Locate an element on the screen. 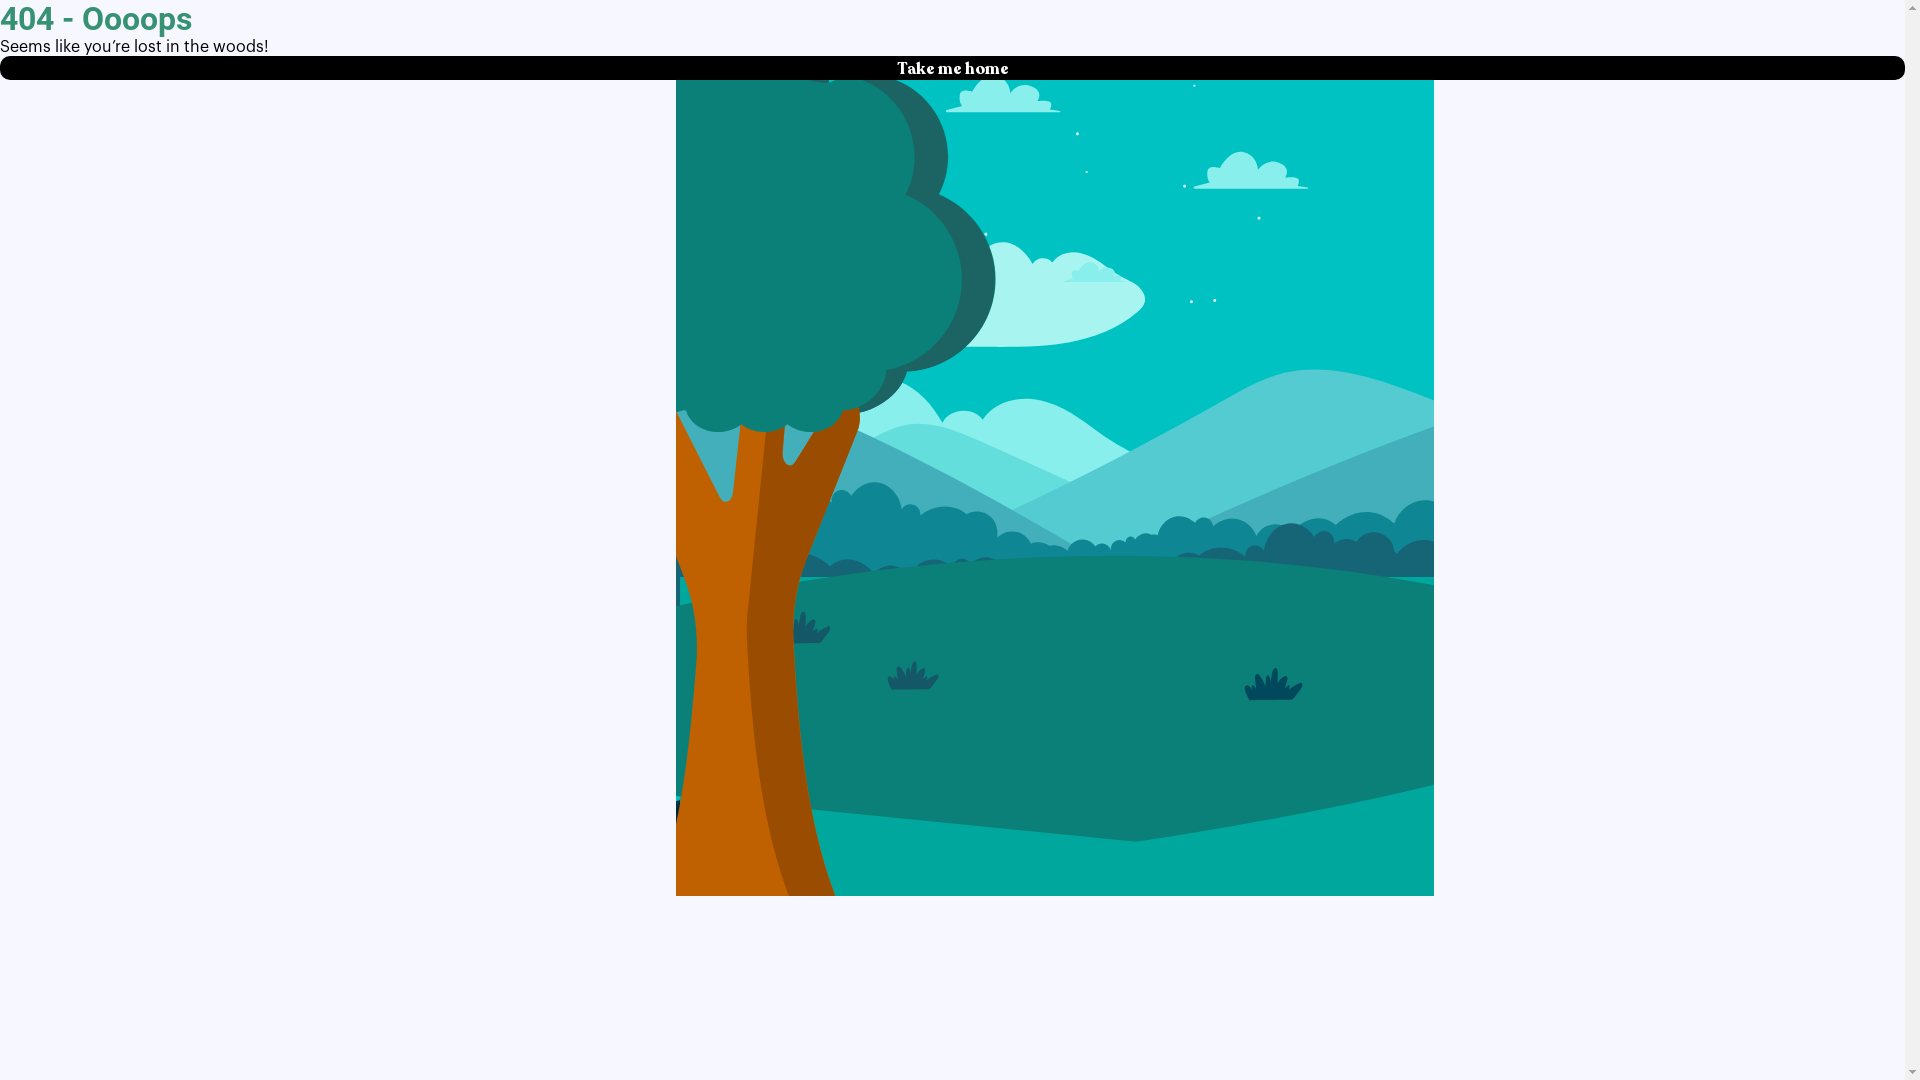  Take me home is located at coordinates (952, 68).